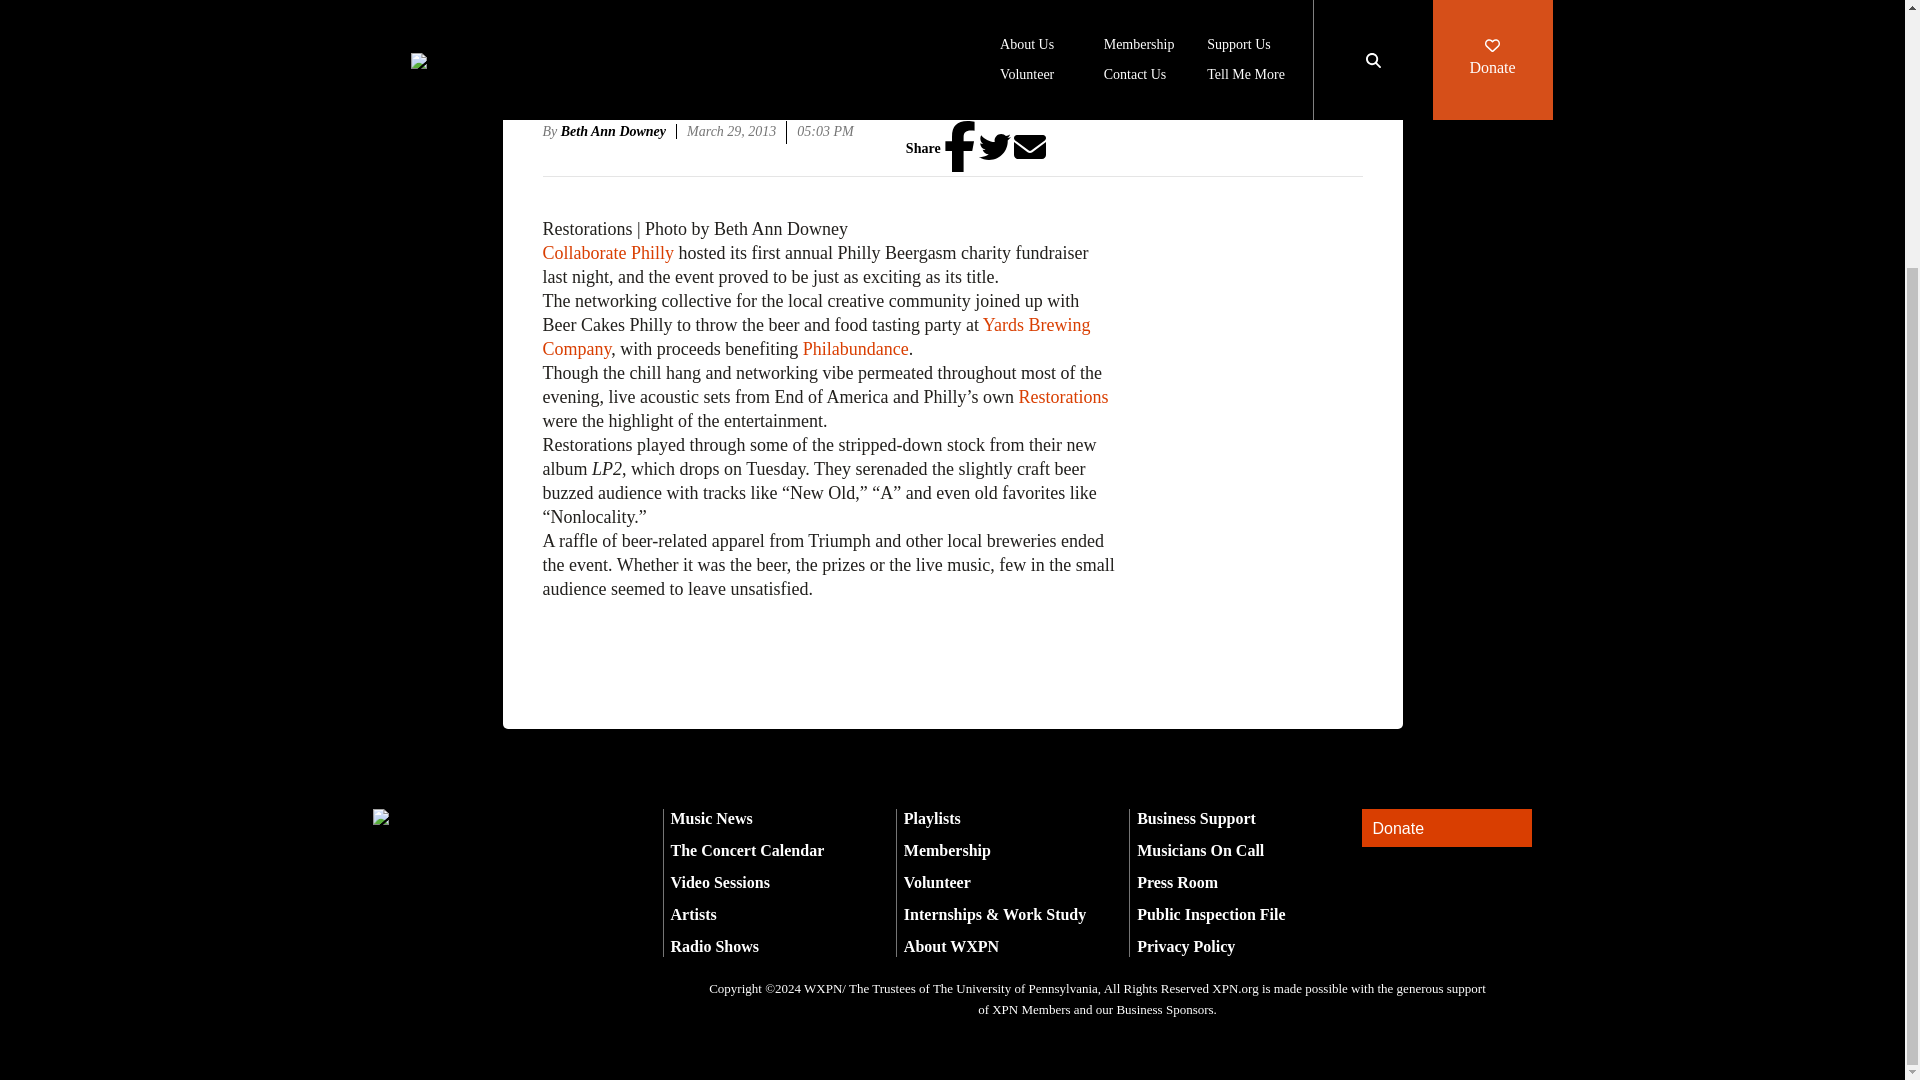  What do you see at coordinates (816, 336) in the screenshot?
I see `Yards Brewing Company` at bounding box center [816, 336].